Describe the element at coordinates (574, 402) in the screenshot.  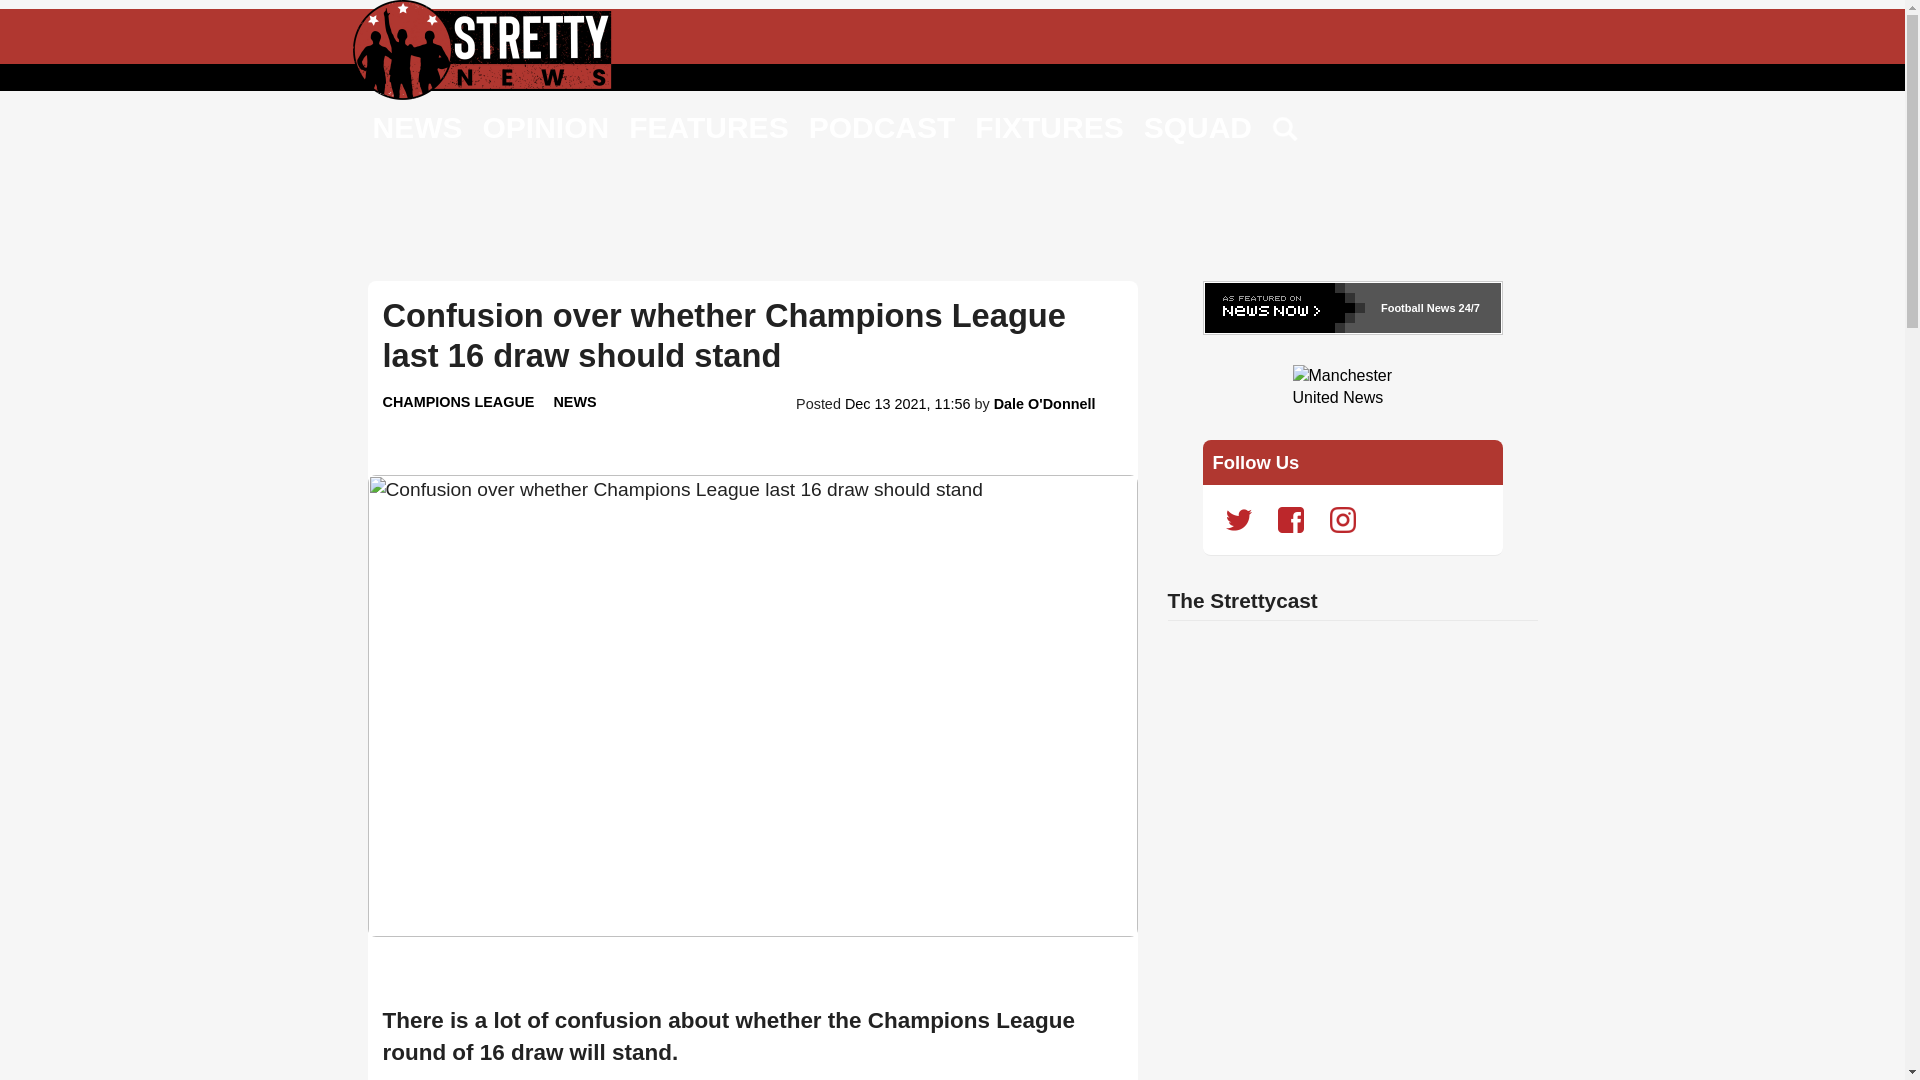
I see `Latest News News` at that location.